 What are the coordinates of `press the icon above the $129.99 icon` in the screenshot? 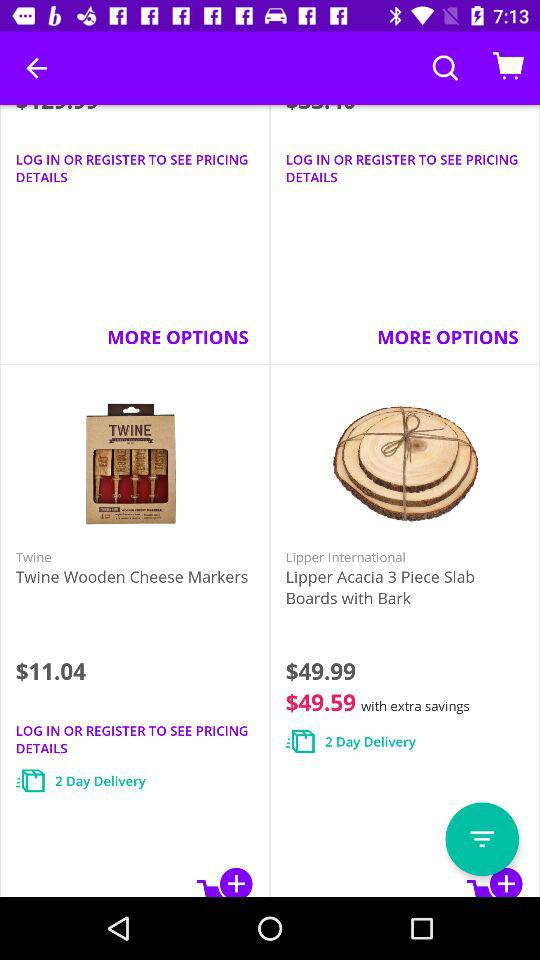 It's located at (36, 68).